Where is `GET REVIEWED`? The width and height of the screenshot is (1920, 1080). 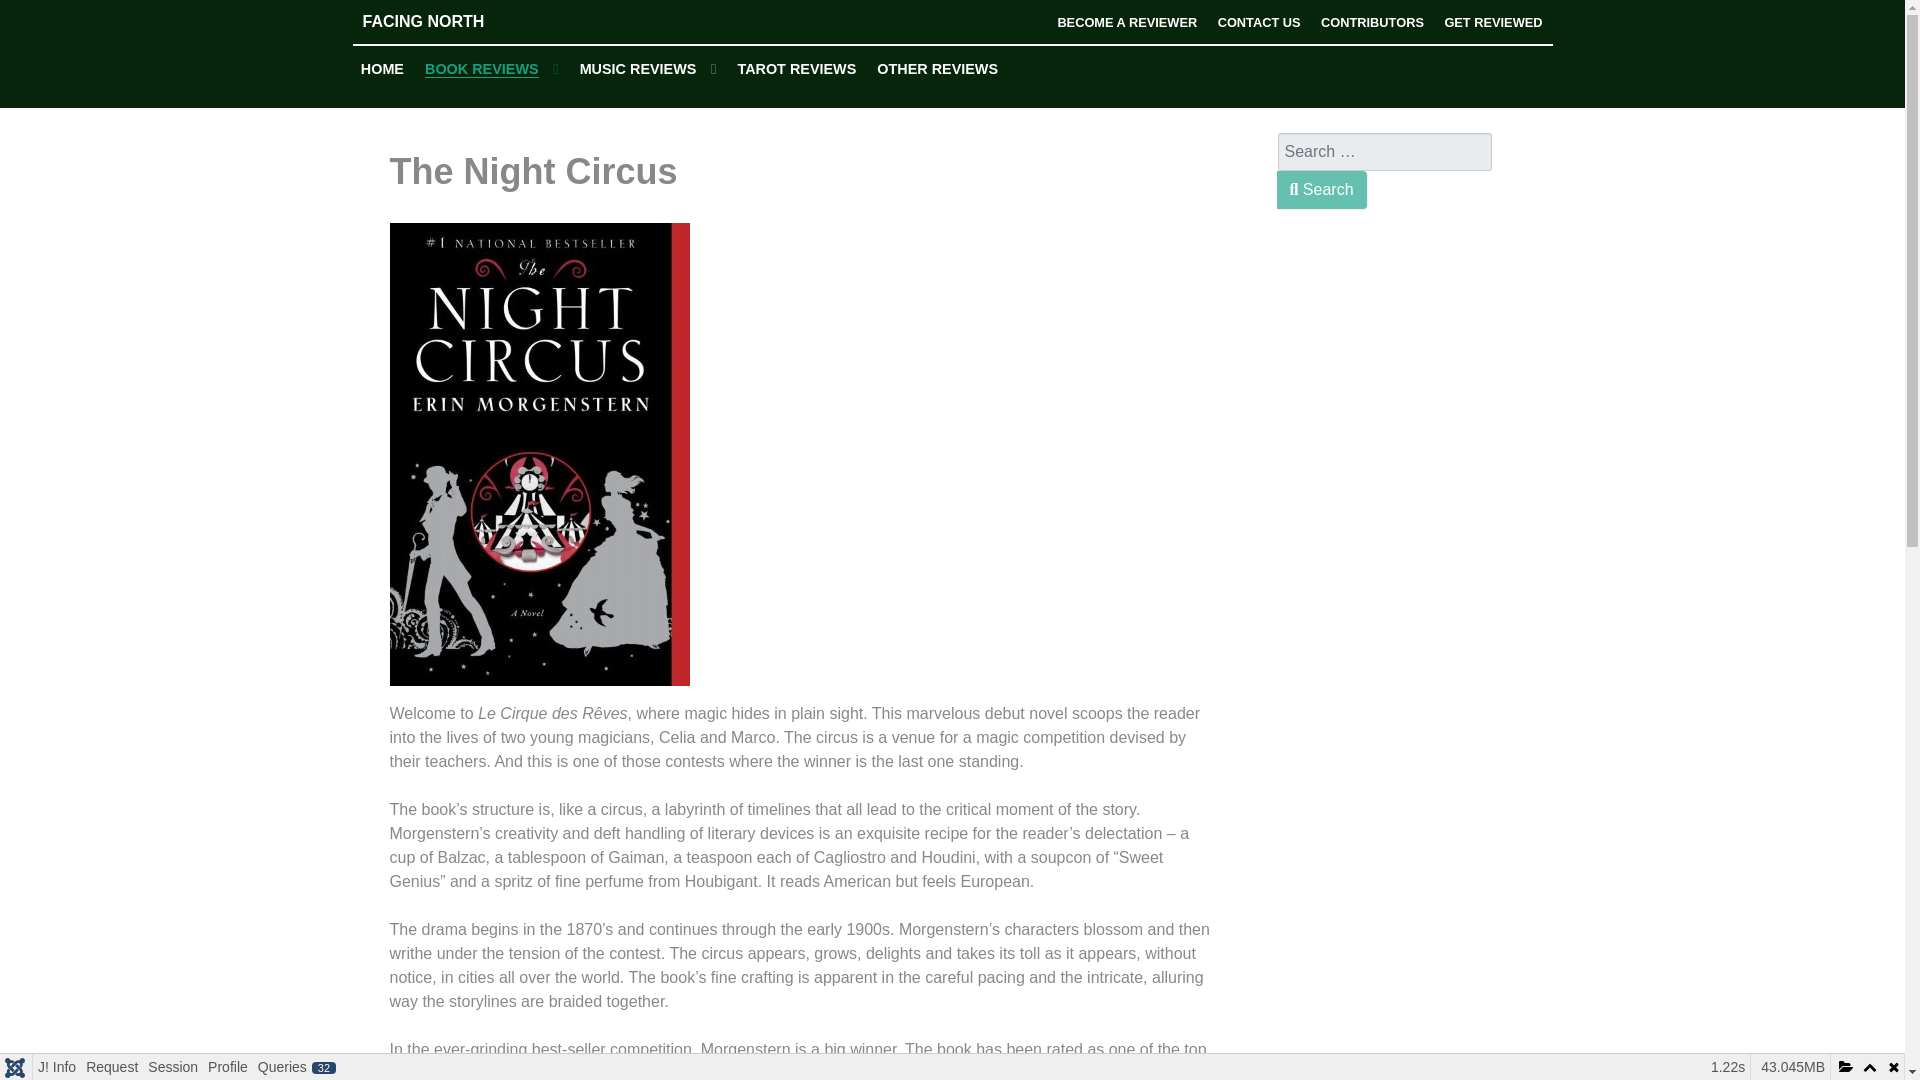
GET REVIEWED is located at coordinates (1492, 22).